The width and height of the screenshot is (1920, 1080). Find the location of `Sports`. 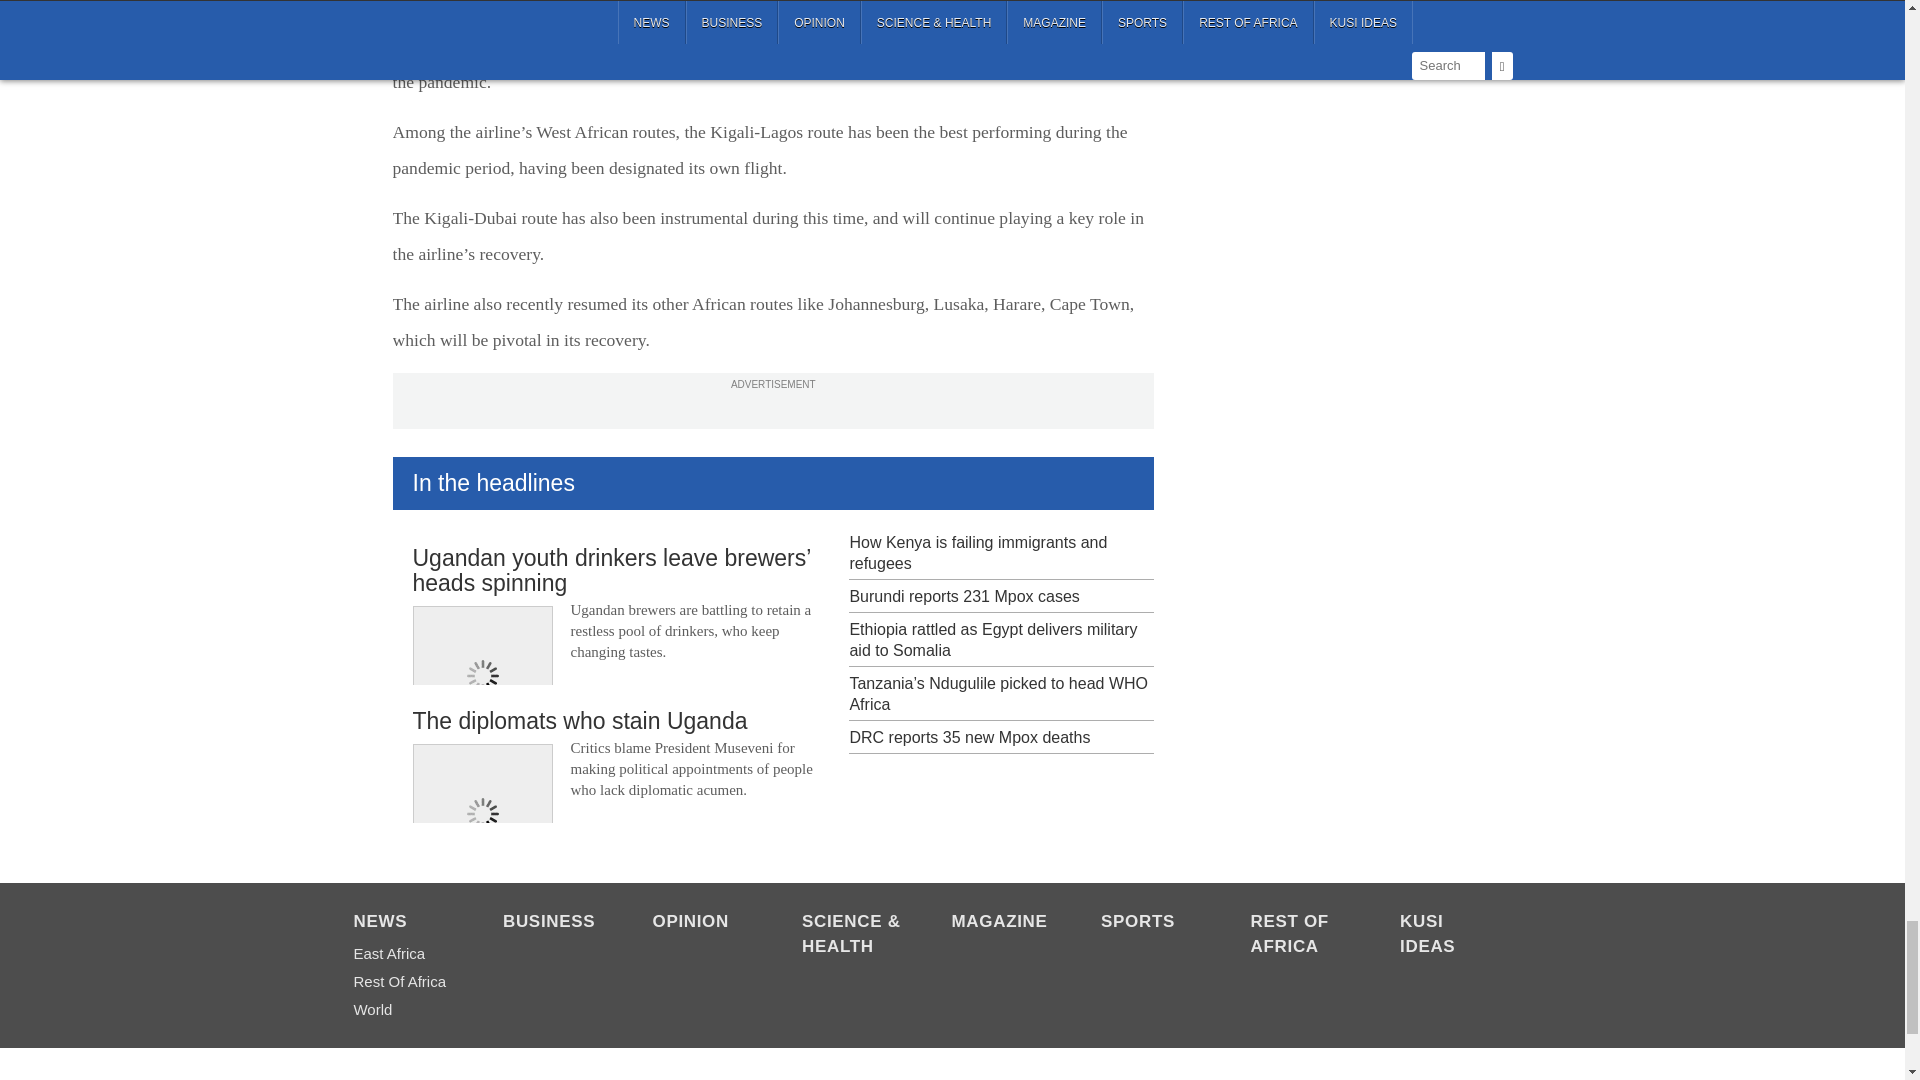

Sports is located at coordinates (1152, 923).